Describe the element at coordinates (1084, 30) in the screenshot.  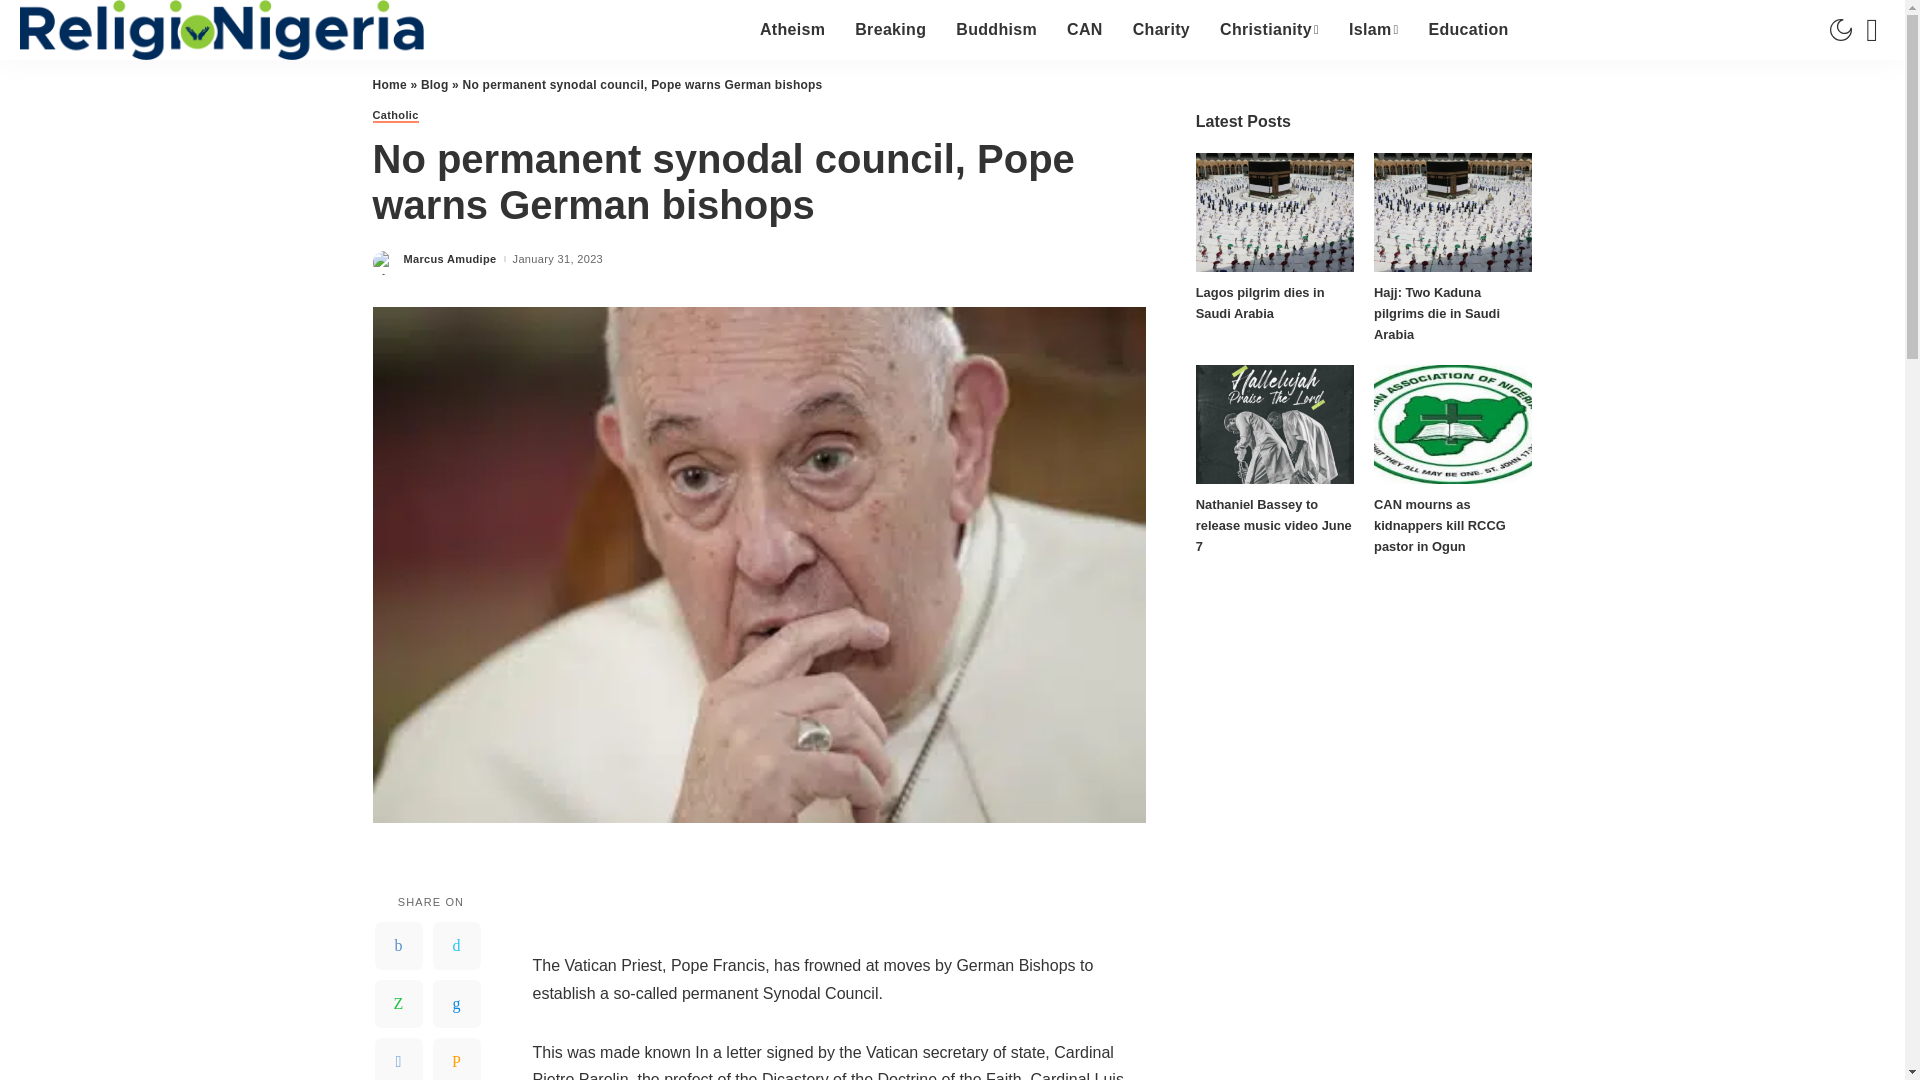
I see `CAN` at that location.